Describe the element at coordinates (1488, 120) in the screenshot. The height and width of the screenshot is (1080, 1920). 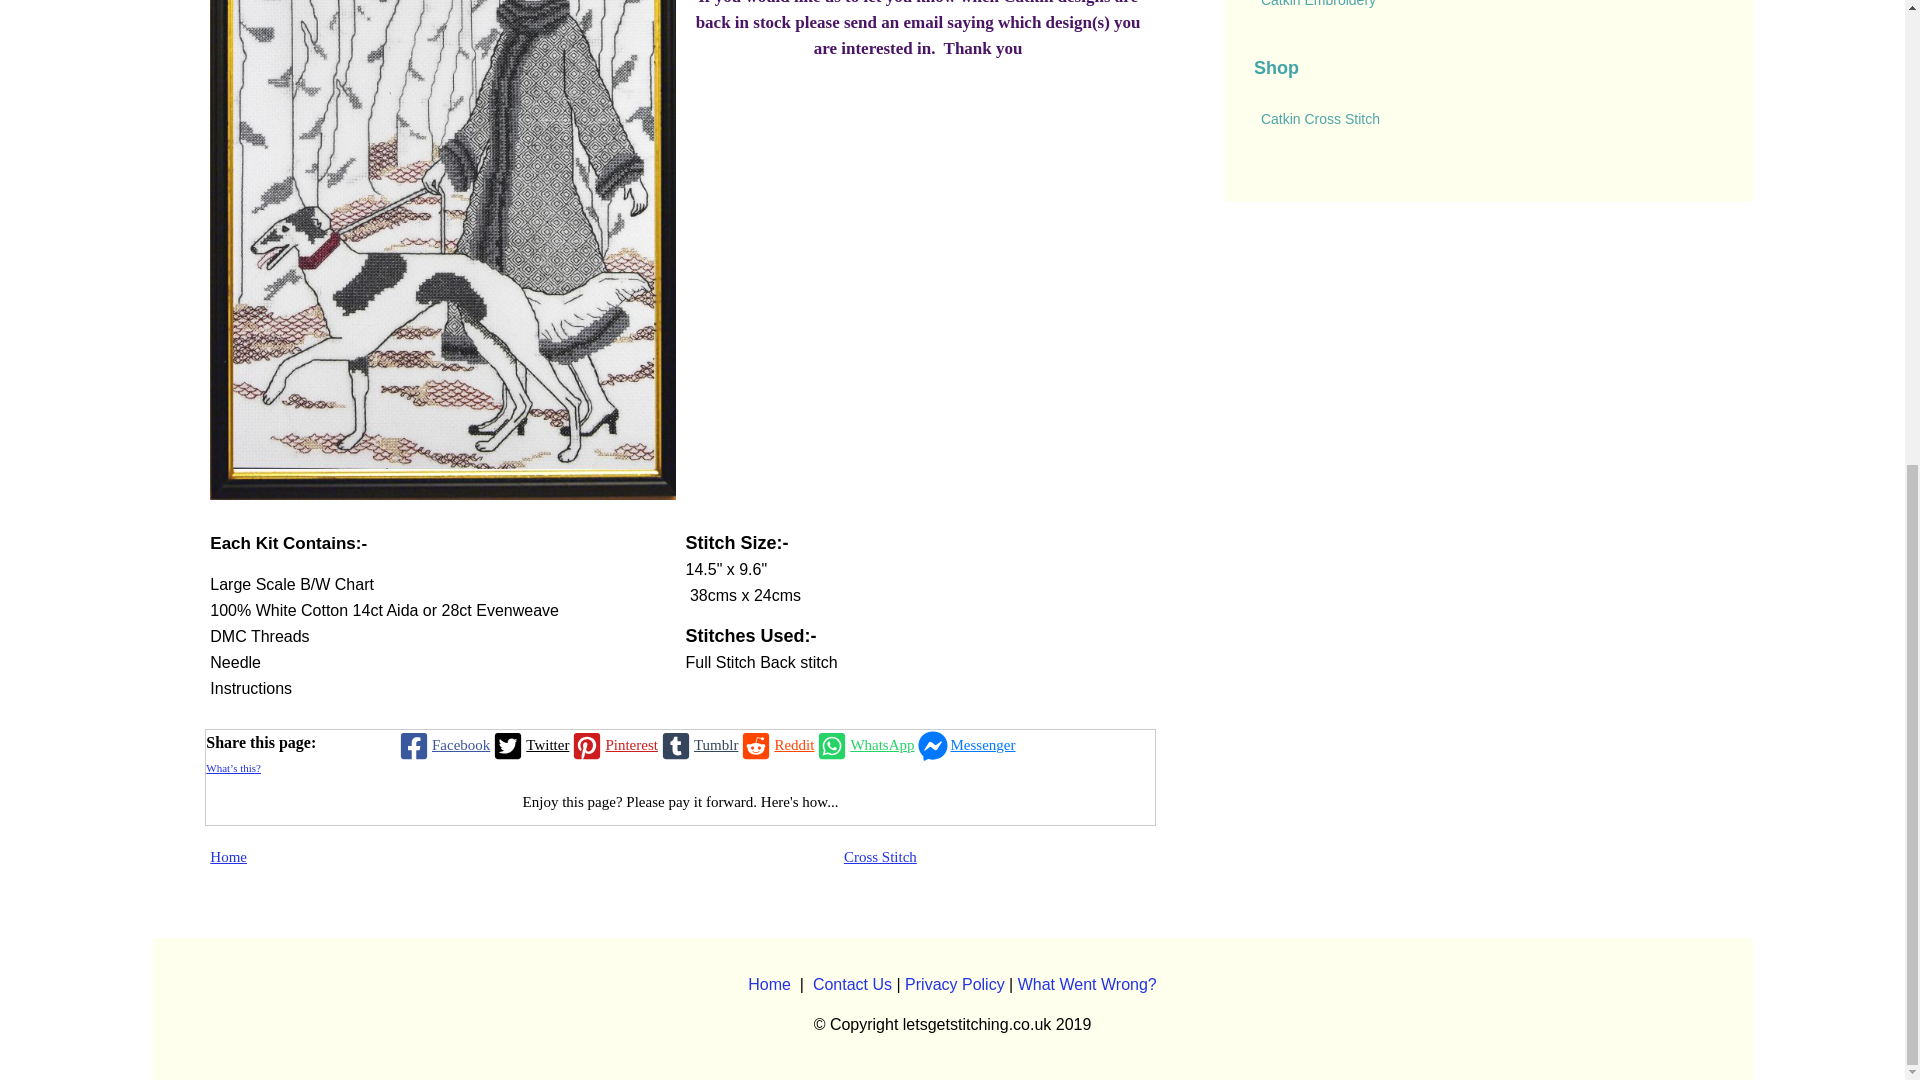
I see `Catkin Cross Stitch` at that location.